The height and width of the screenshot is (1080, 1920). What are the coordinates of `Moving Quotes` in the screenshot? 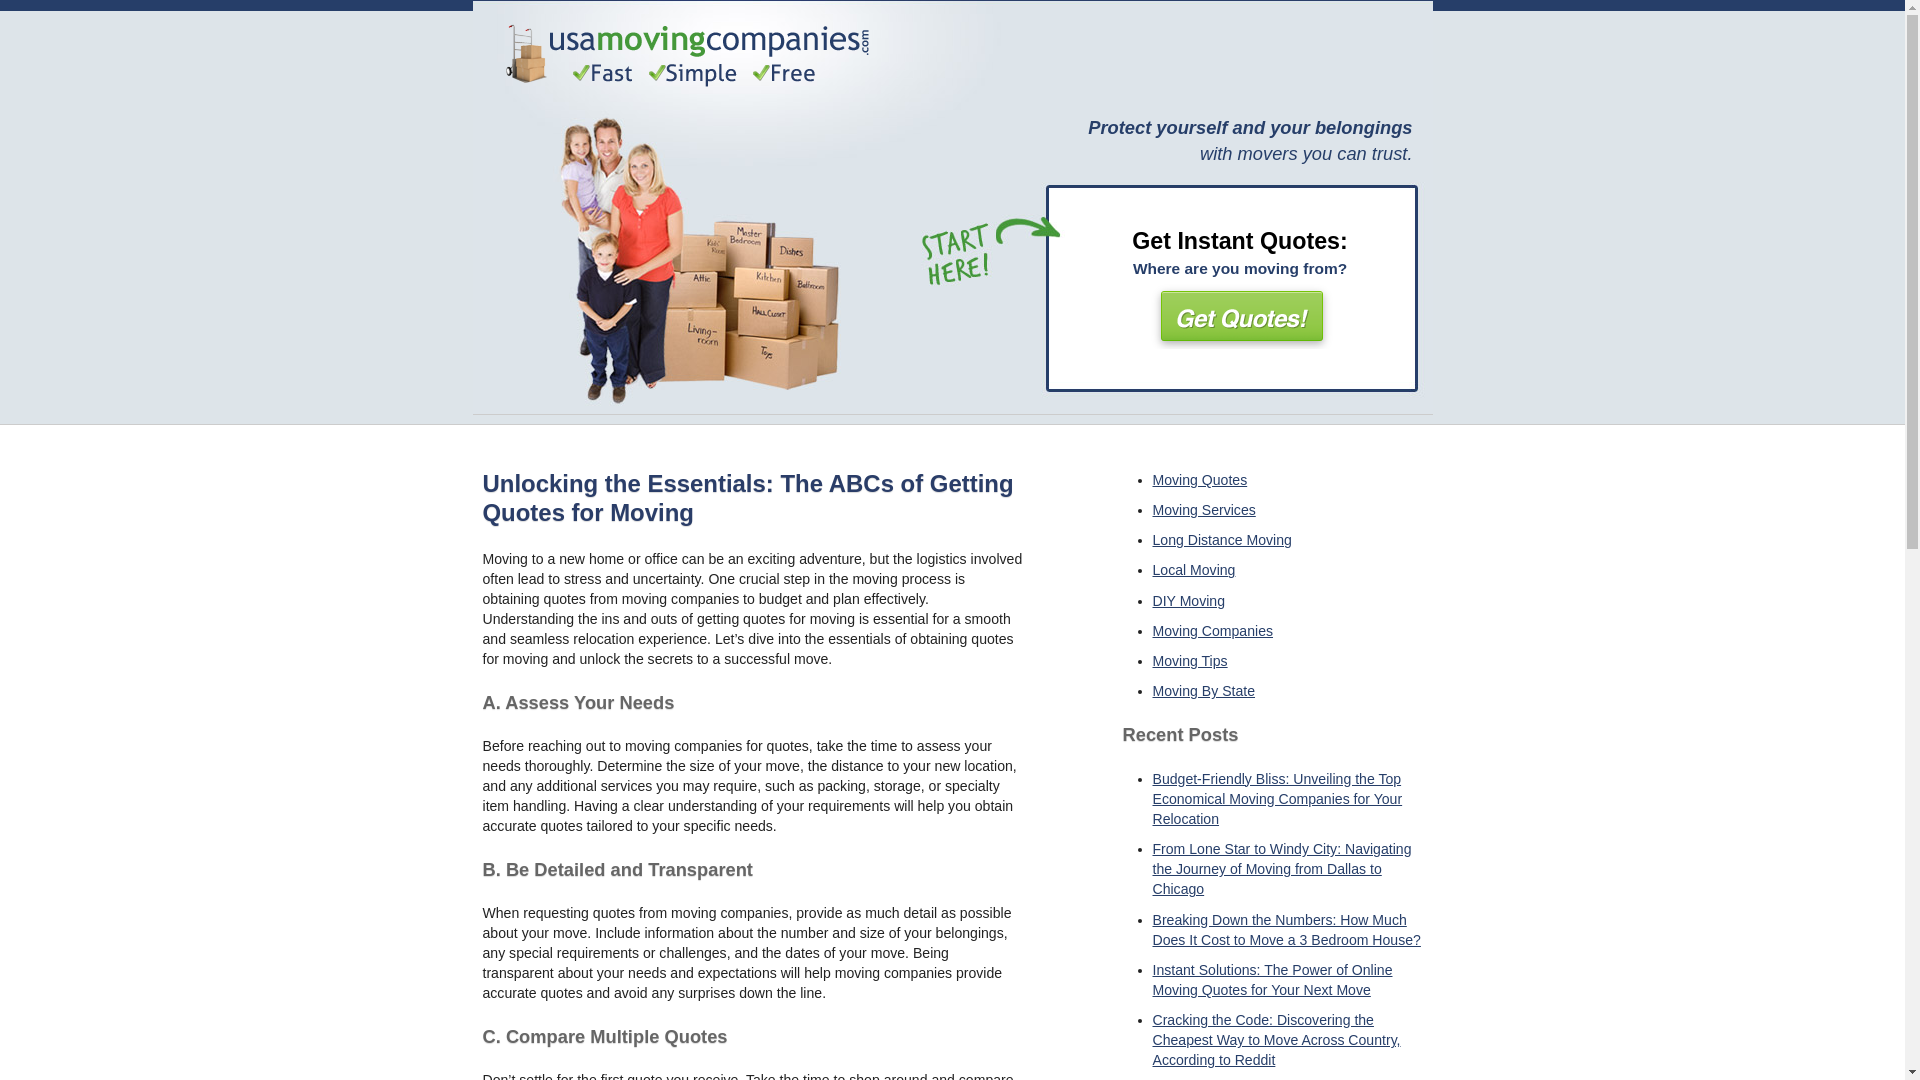 It's located at (1199, 480).